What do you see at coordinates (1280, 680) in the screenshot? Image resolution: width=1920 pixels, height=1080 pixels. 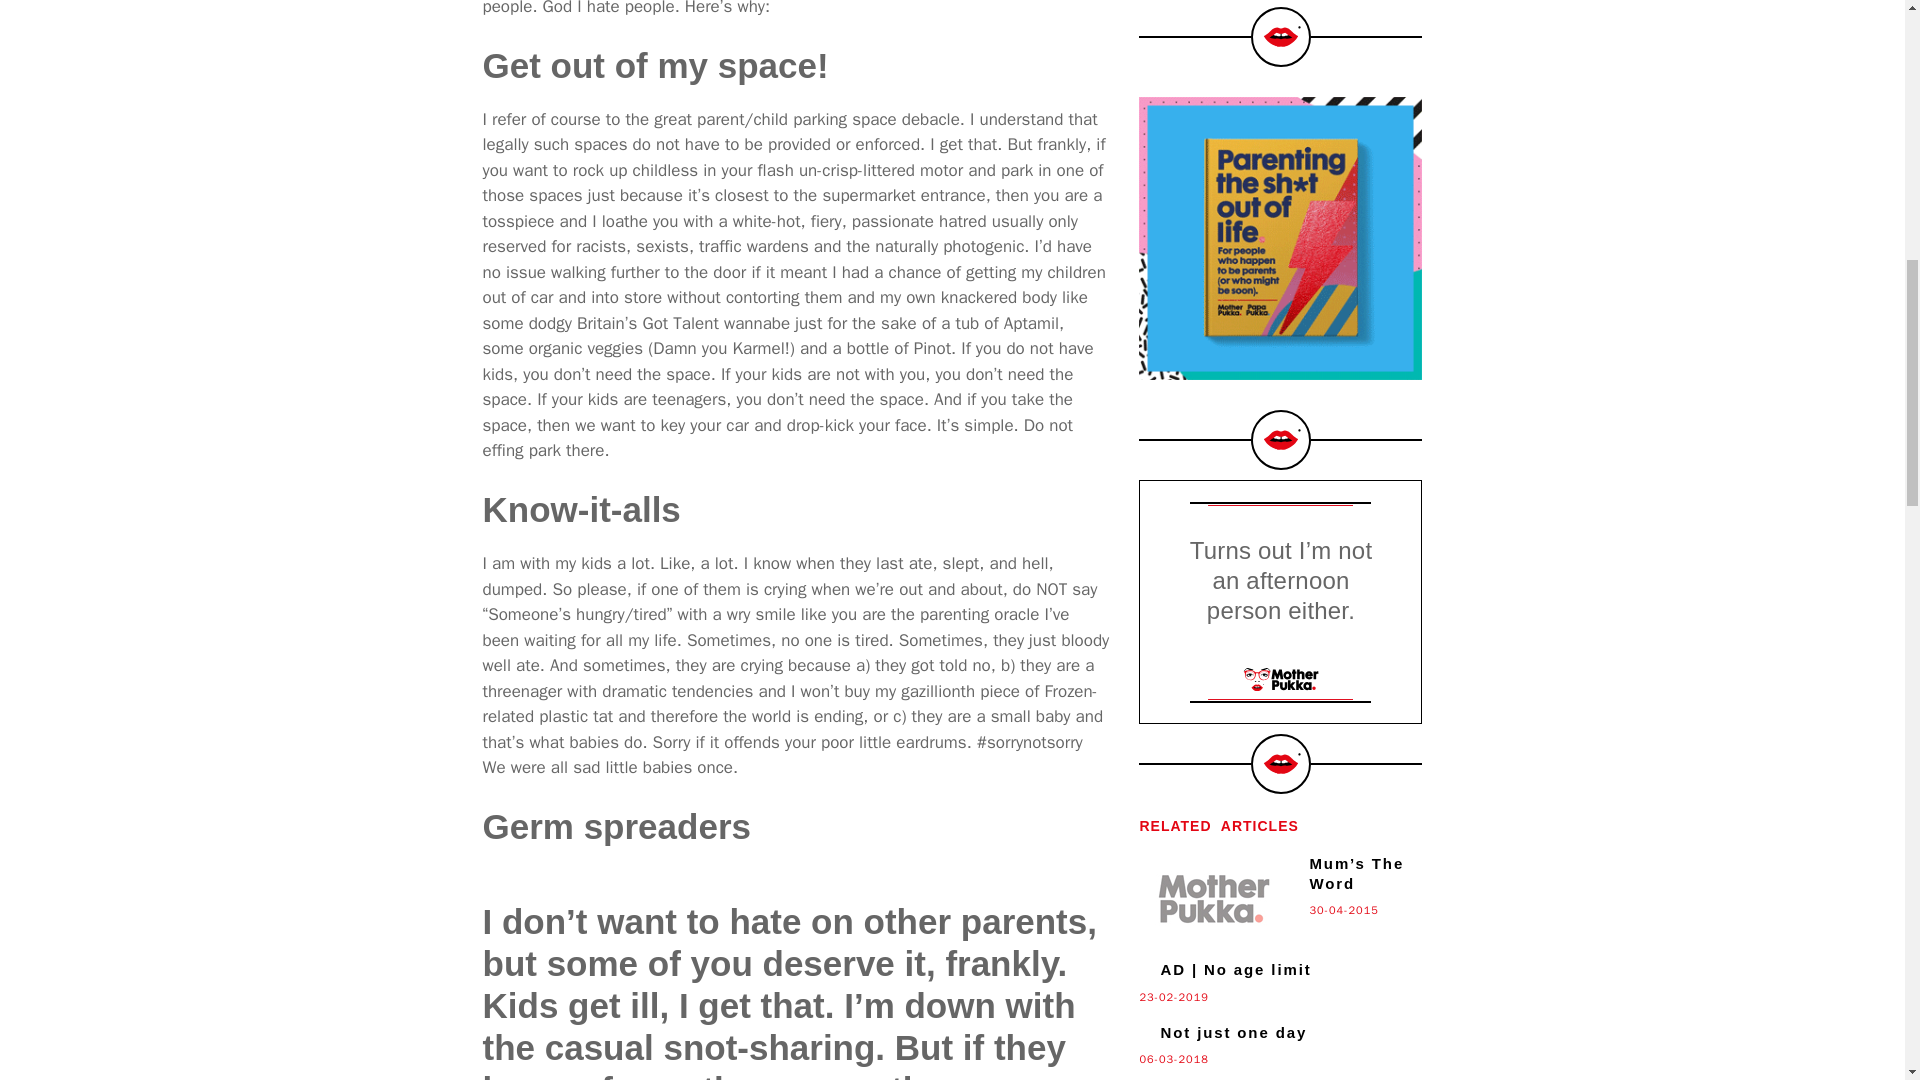 I see `mother-pukka-logo.svg` at bounding box center [1280, 680].